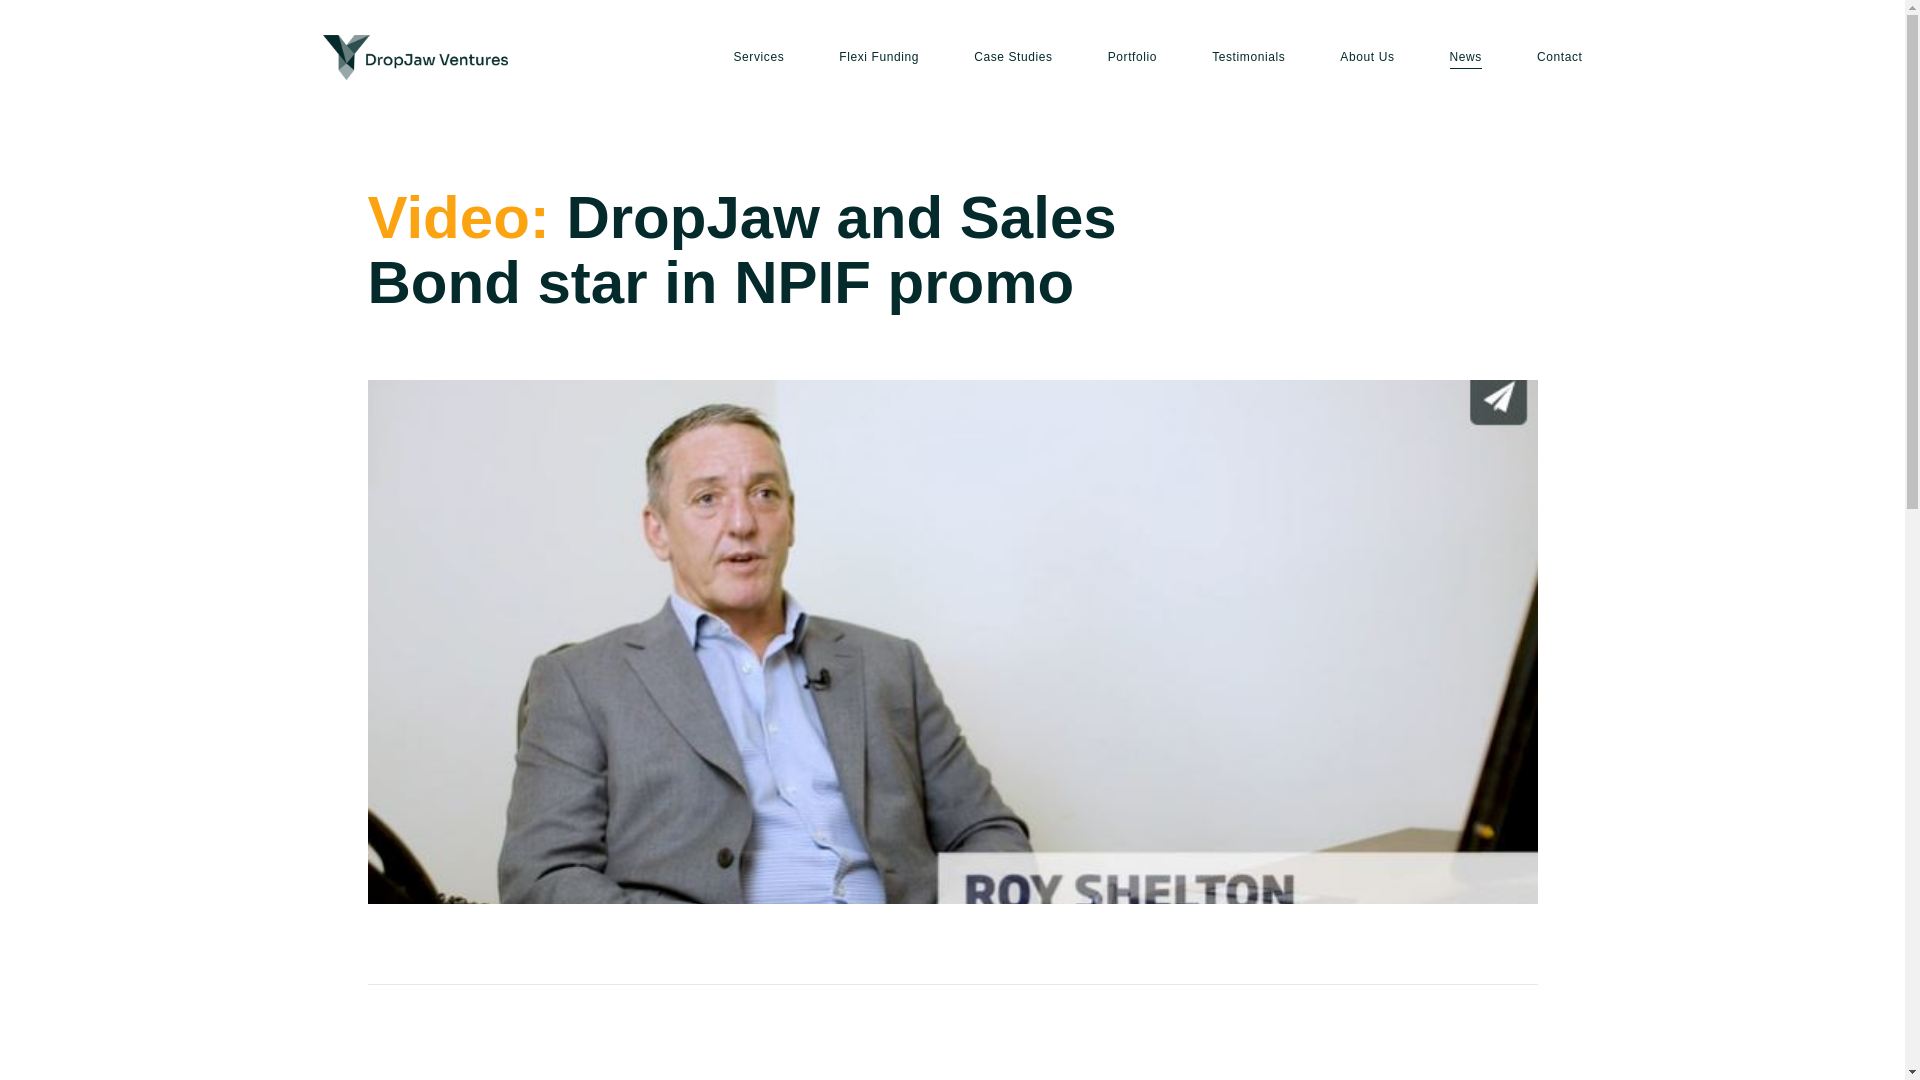 This screenshot has width=1920, height=1080. I want to click on Portfolio, so click(1132, 56).